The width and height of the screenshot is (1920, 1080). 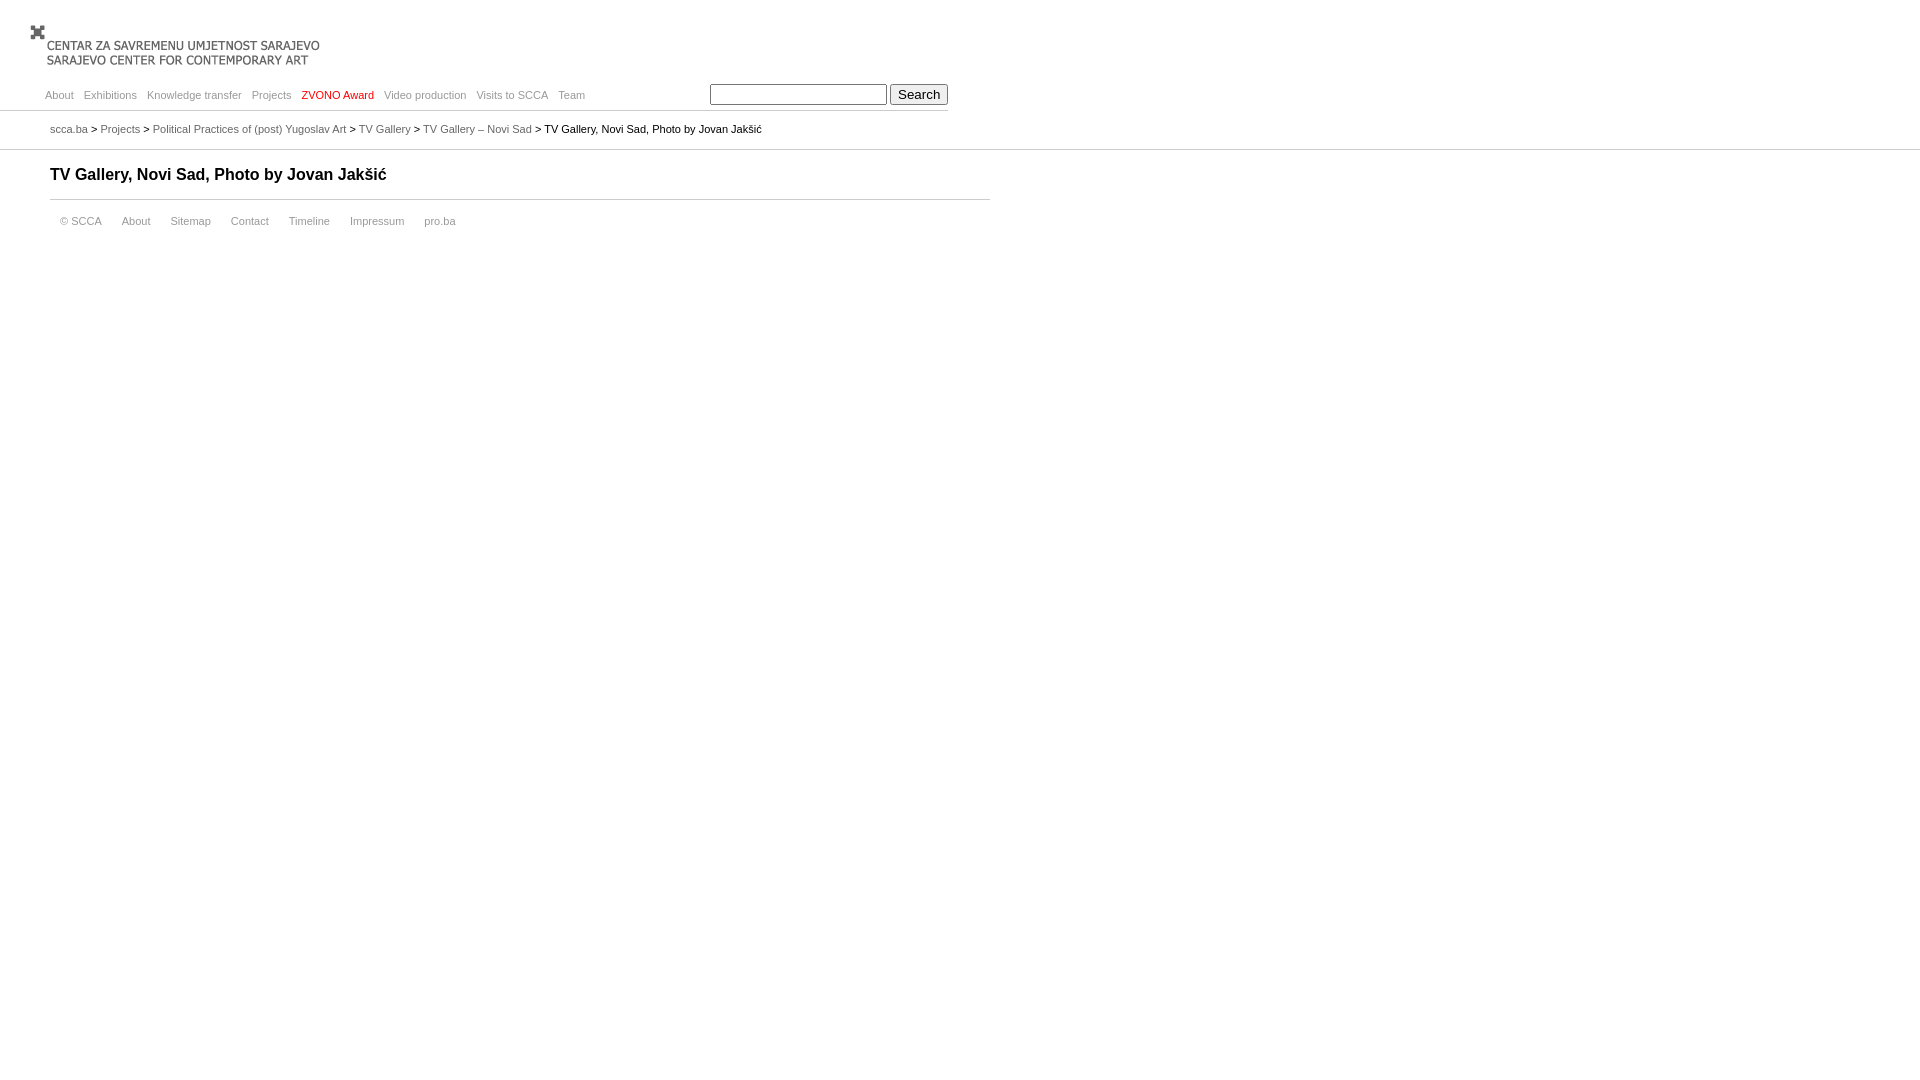 What do you see at coordinates (272, 95) in the screenshot?
I see `Projects` at bounding box center [272, 95].